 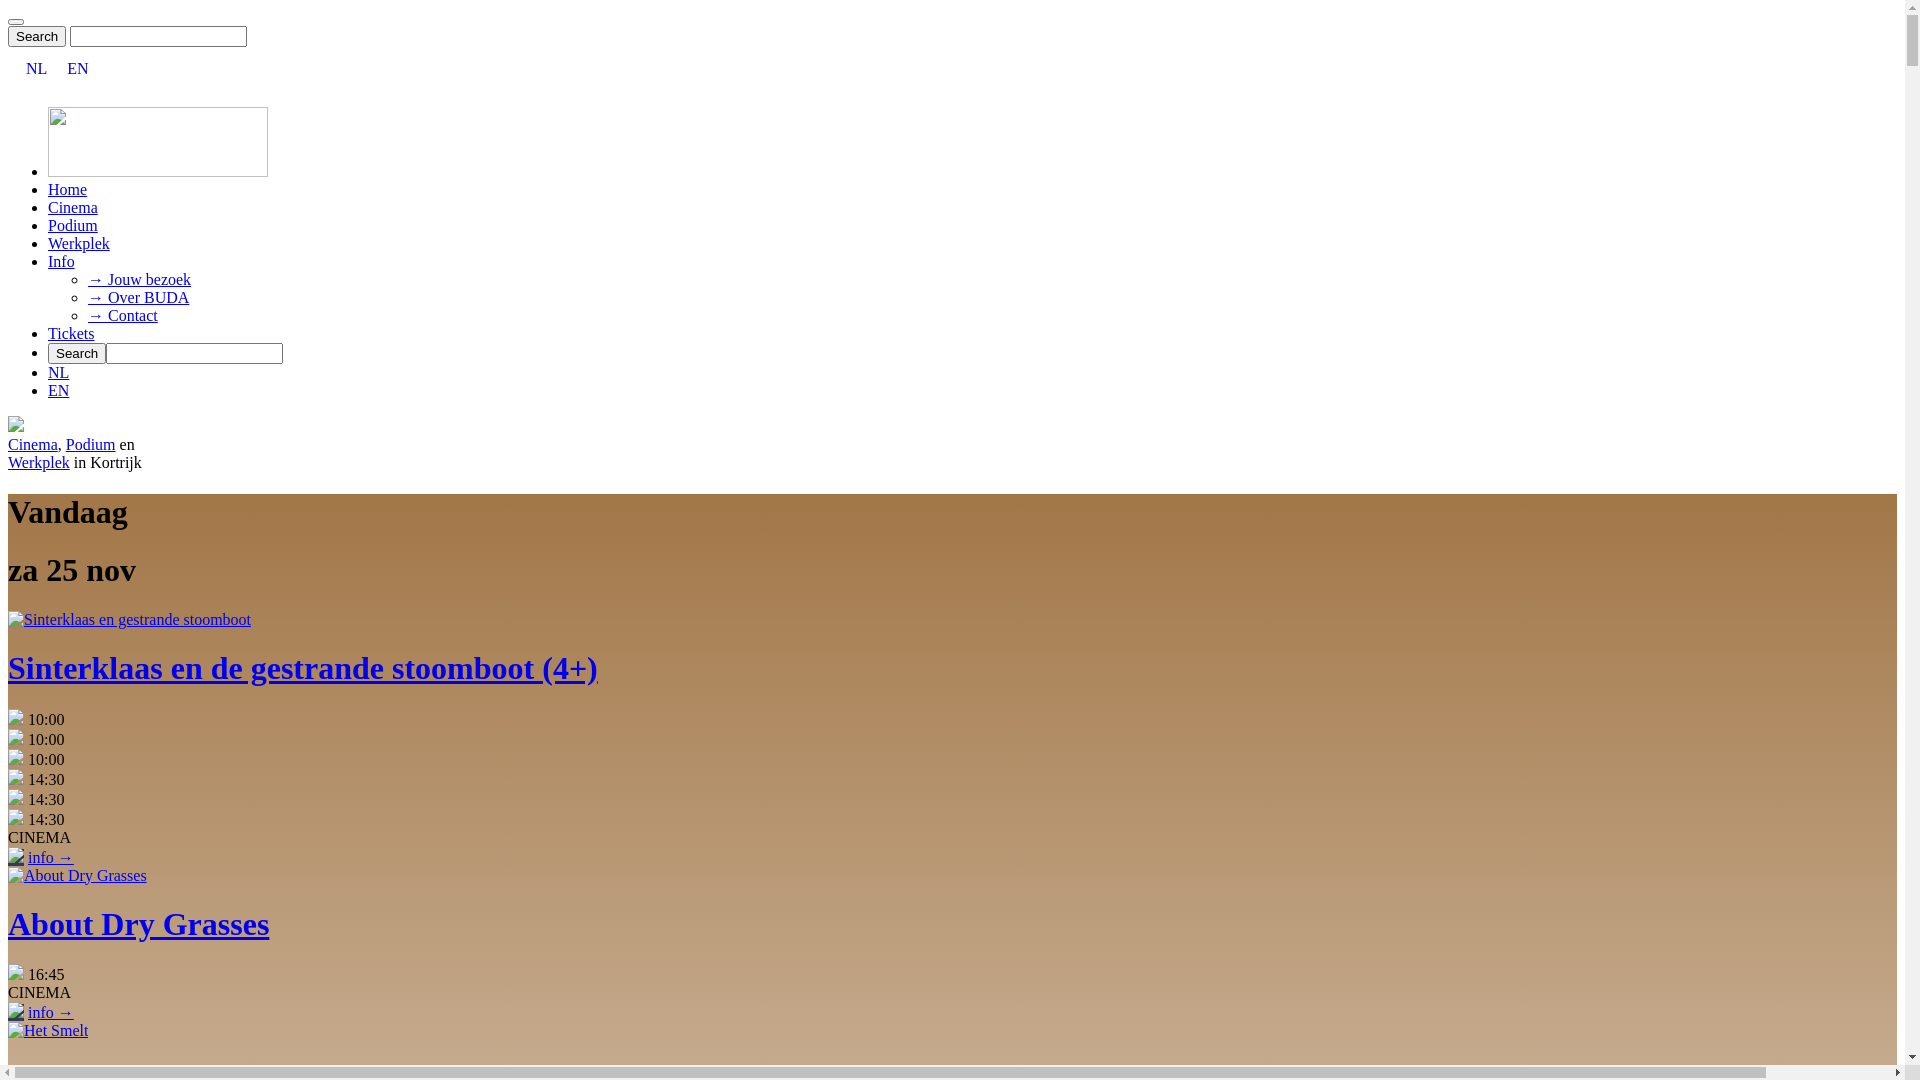 What do you see at coordinates (37, 36) in the screenshot?
I see `Search` at bounding box center [37, 36].